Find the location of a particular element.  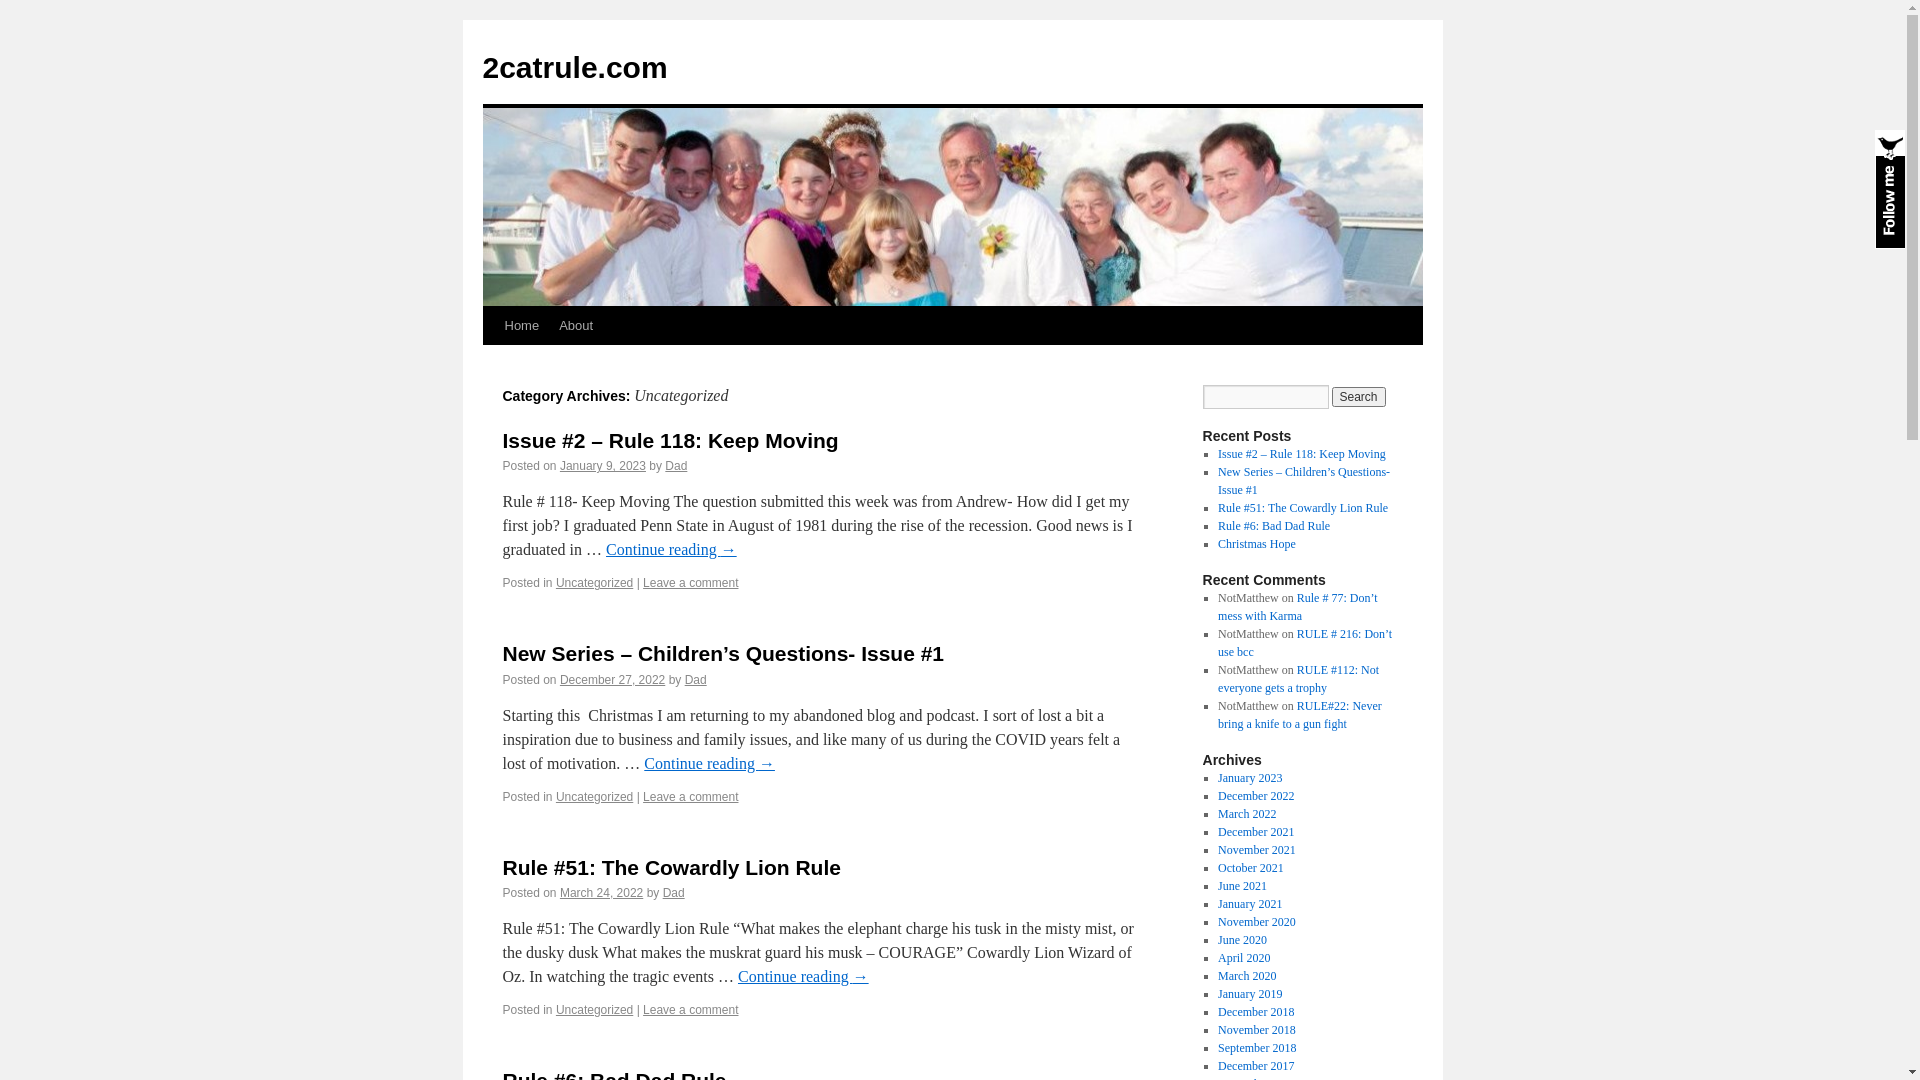

Uncategorized is located at coordinates (594, 583).